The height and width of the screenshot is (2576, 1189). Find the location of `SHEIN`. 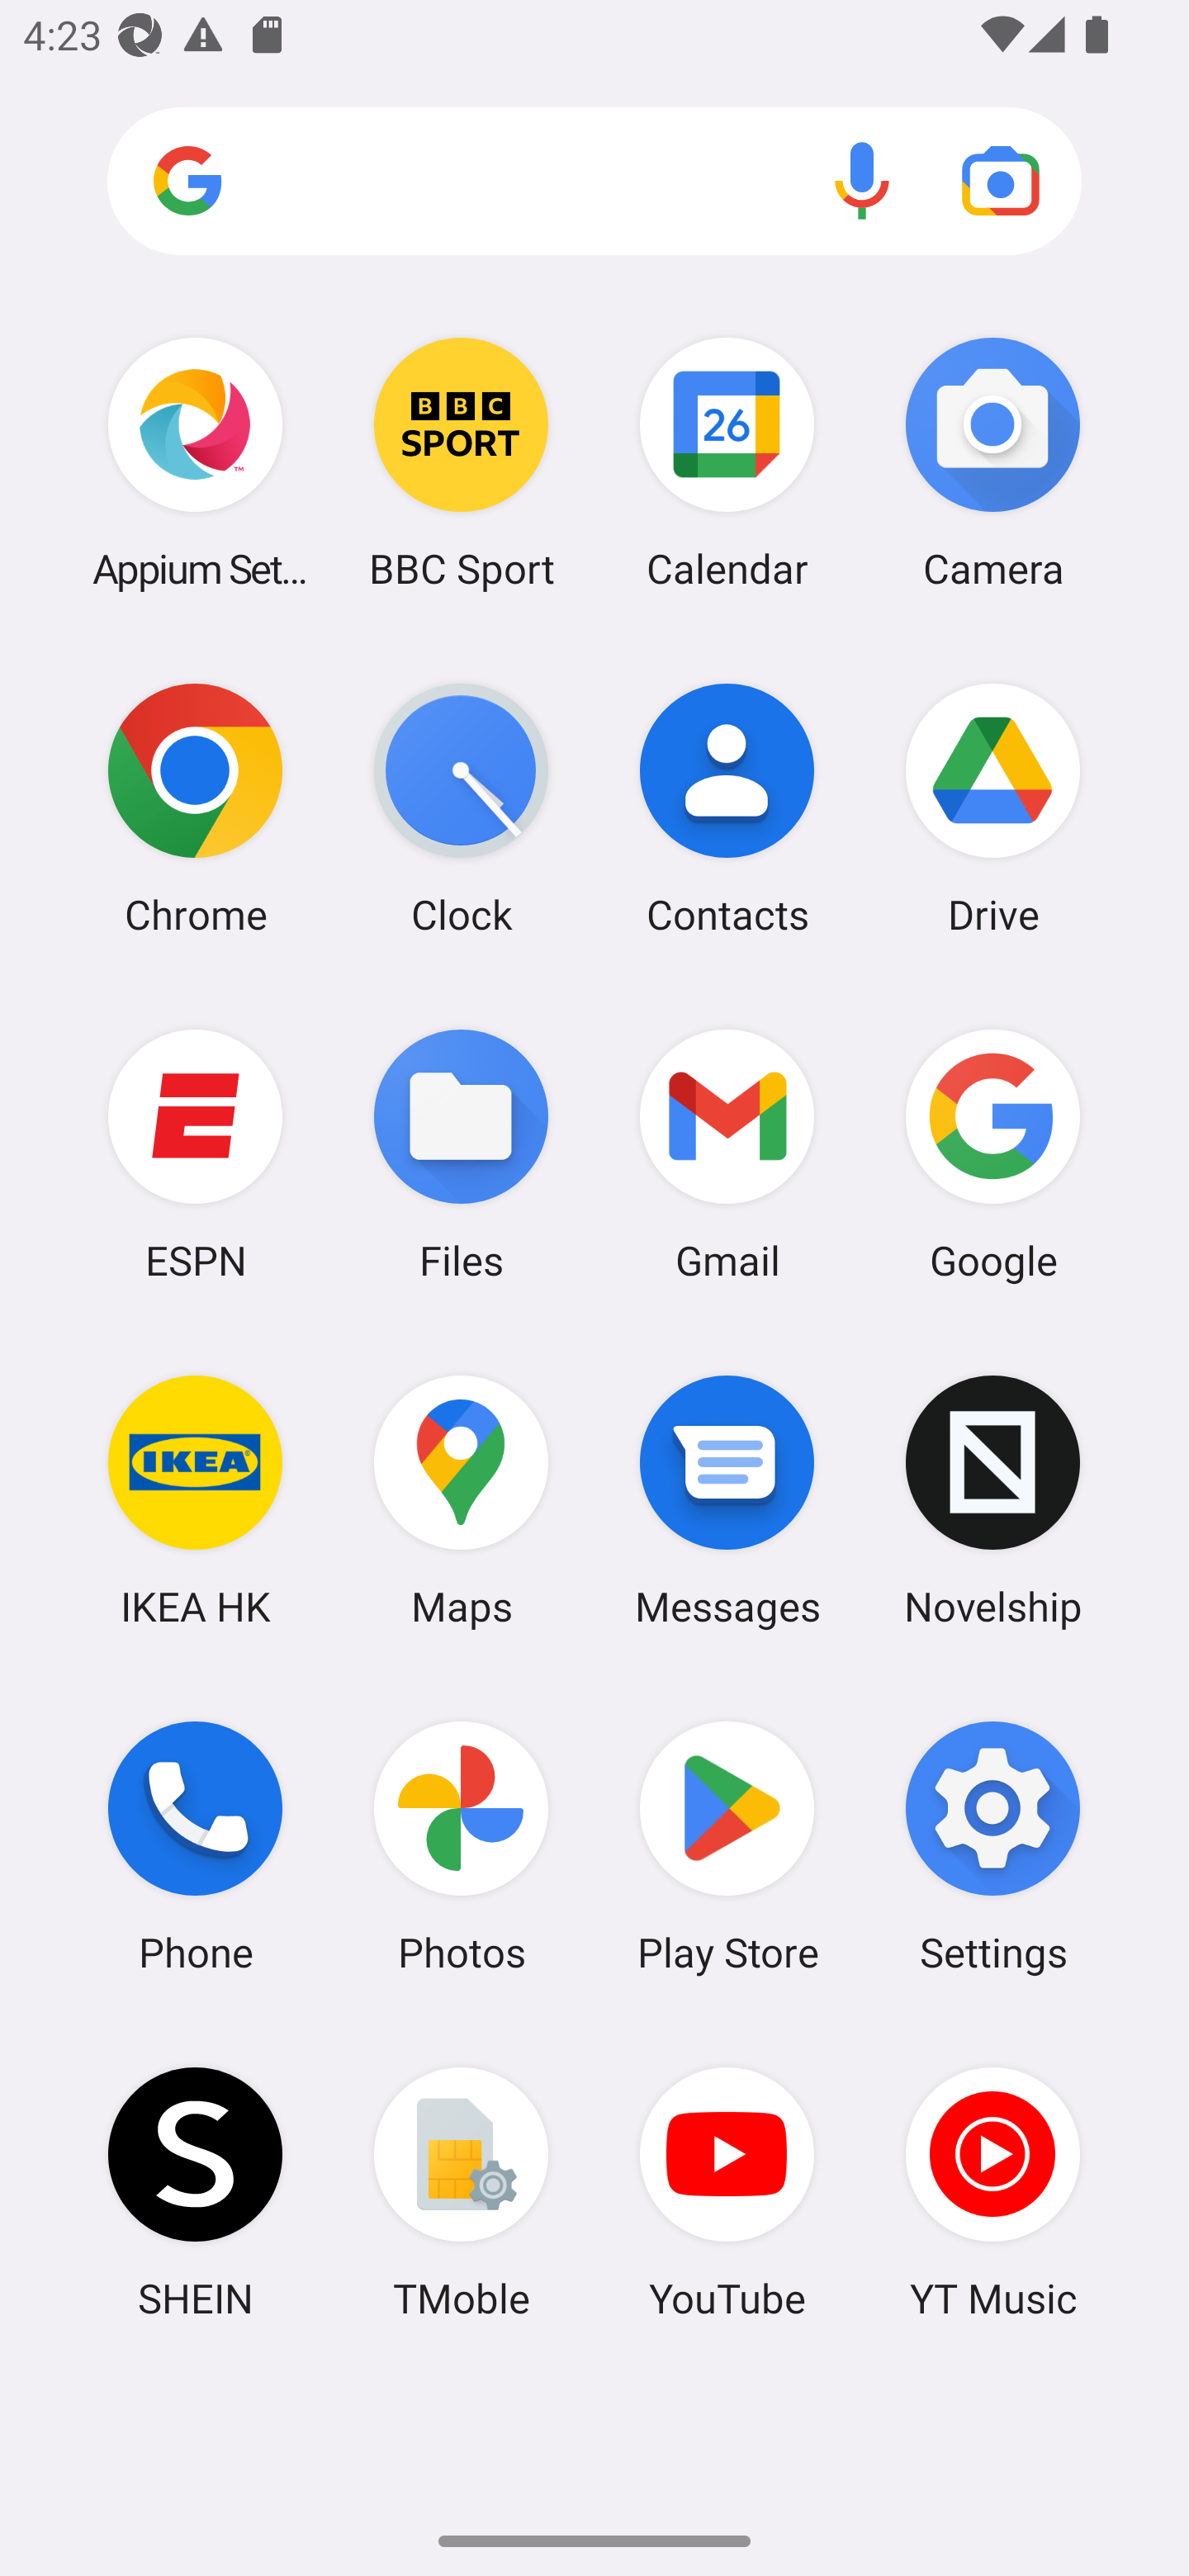

SHEIN is located at coordinates (195, 2192).